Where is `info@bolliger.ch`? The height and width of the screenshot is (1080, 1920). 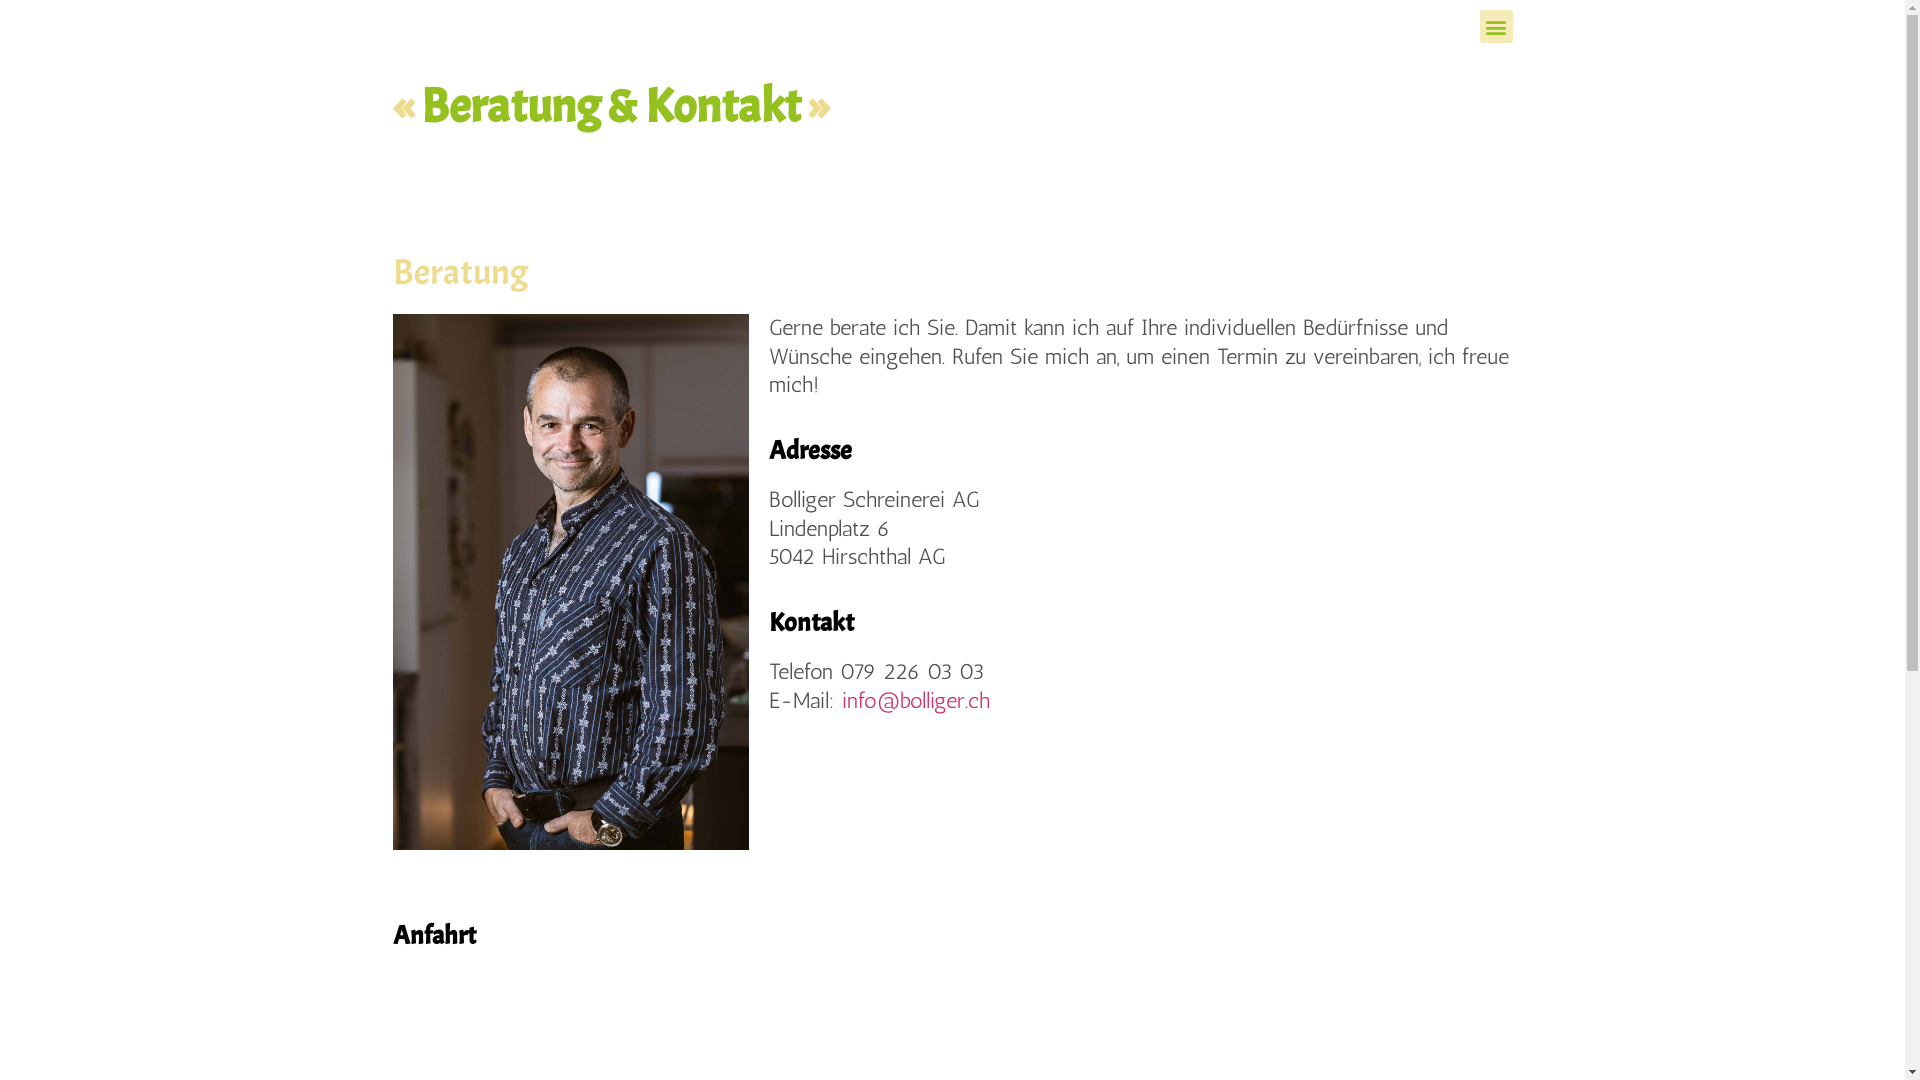
info@bolliger.ch is located at coordinates (916, 700).